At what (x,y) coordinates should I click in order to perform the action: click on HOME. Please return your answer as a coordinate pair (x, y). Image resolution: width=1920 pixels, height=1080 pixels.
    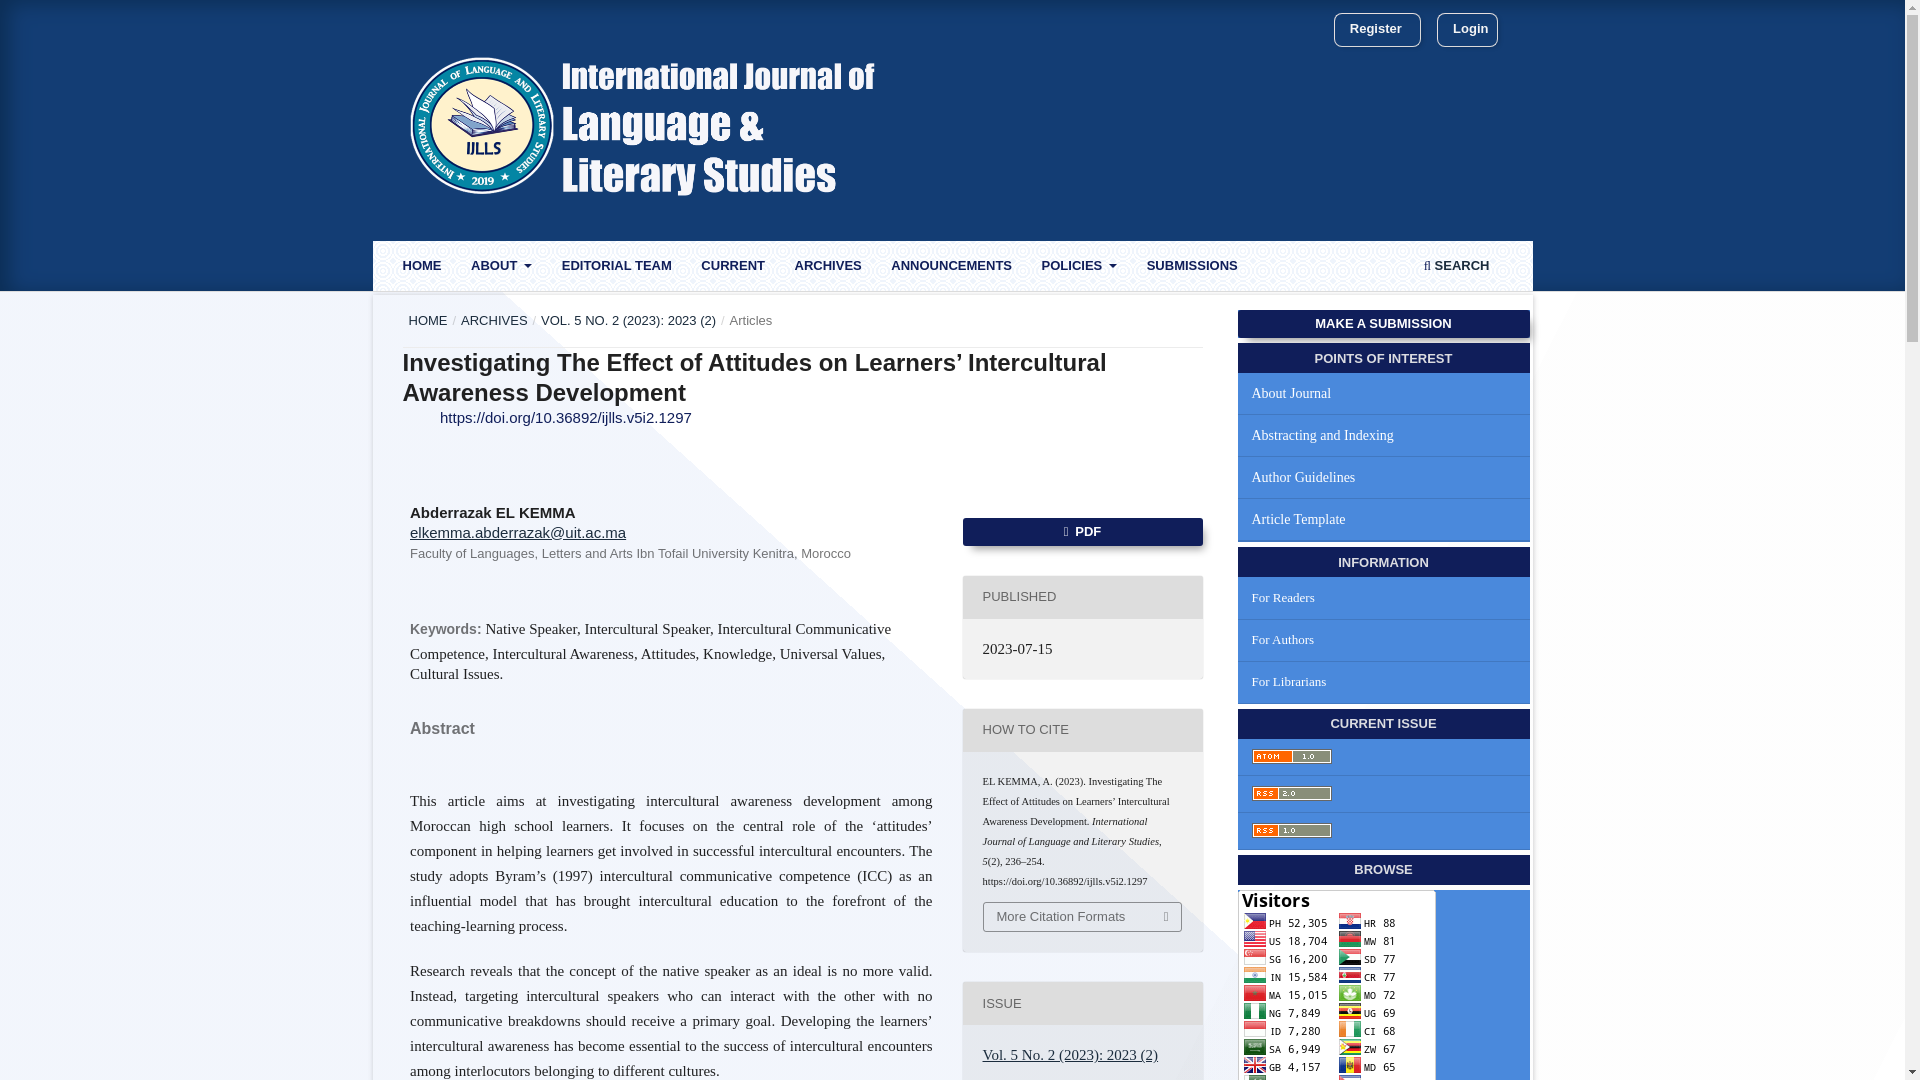
    Looking at the image, I should click on (427, 320).